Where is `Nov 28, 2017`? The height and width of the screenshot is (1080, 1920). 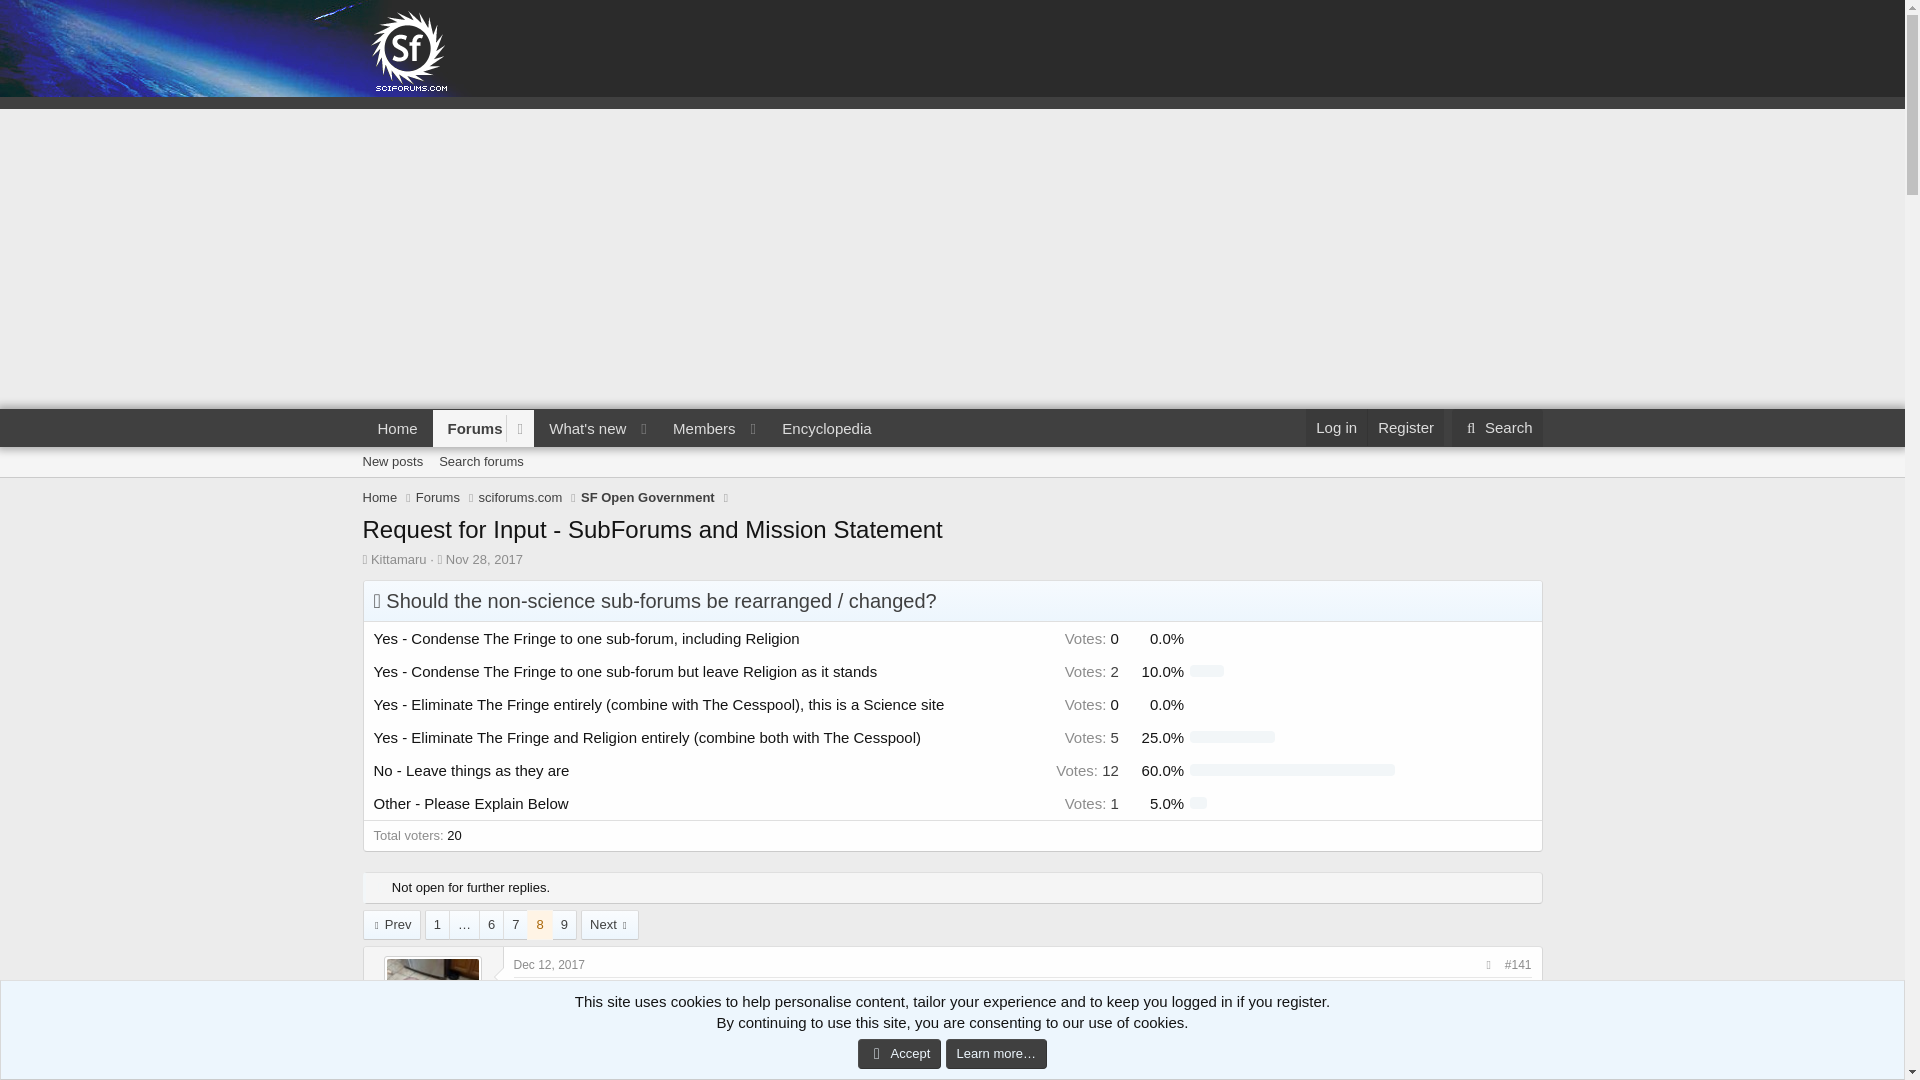
Nov 28, 2017 is located at coordinates (484, 559).